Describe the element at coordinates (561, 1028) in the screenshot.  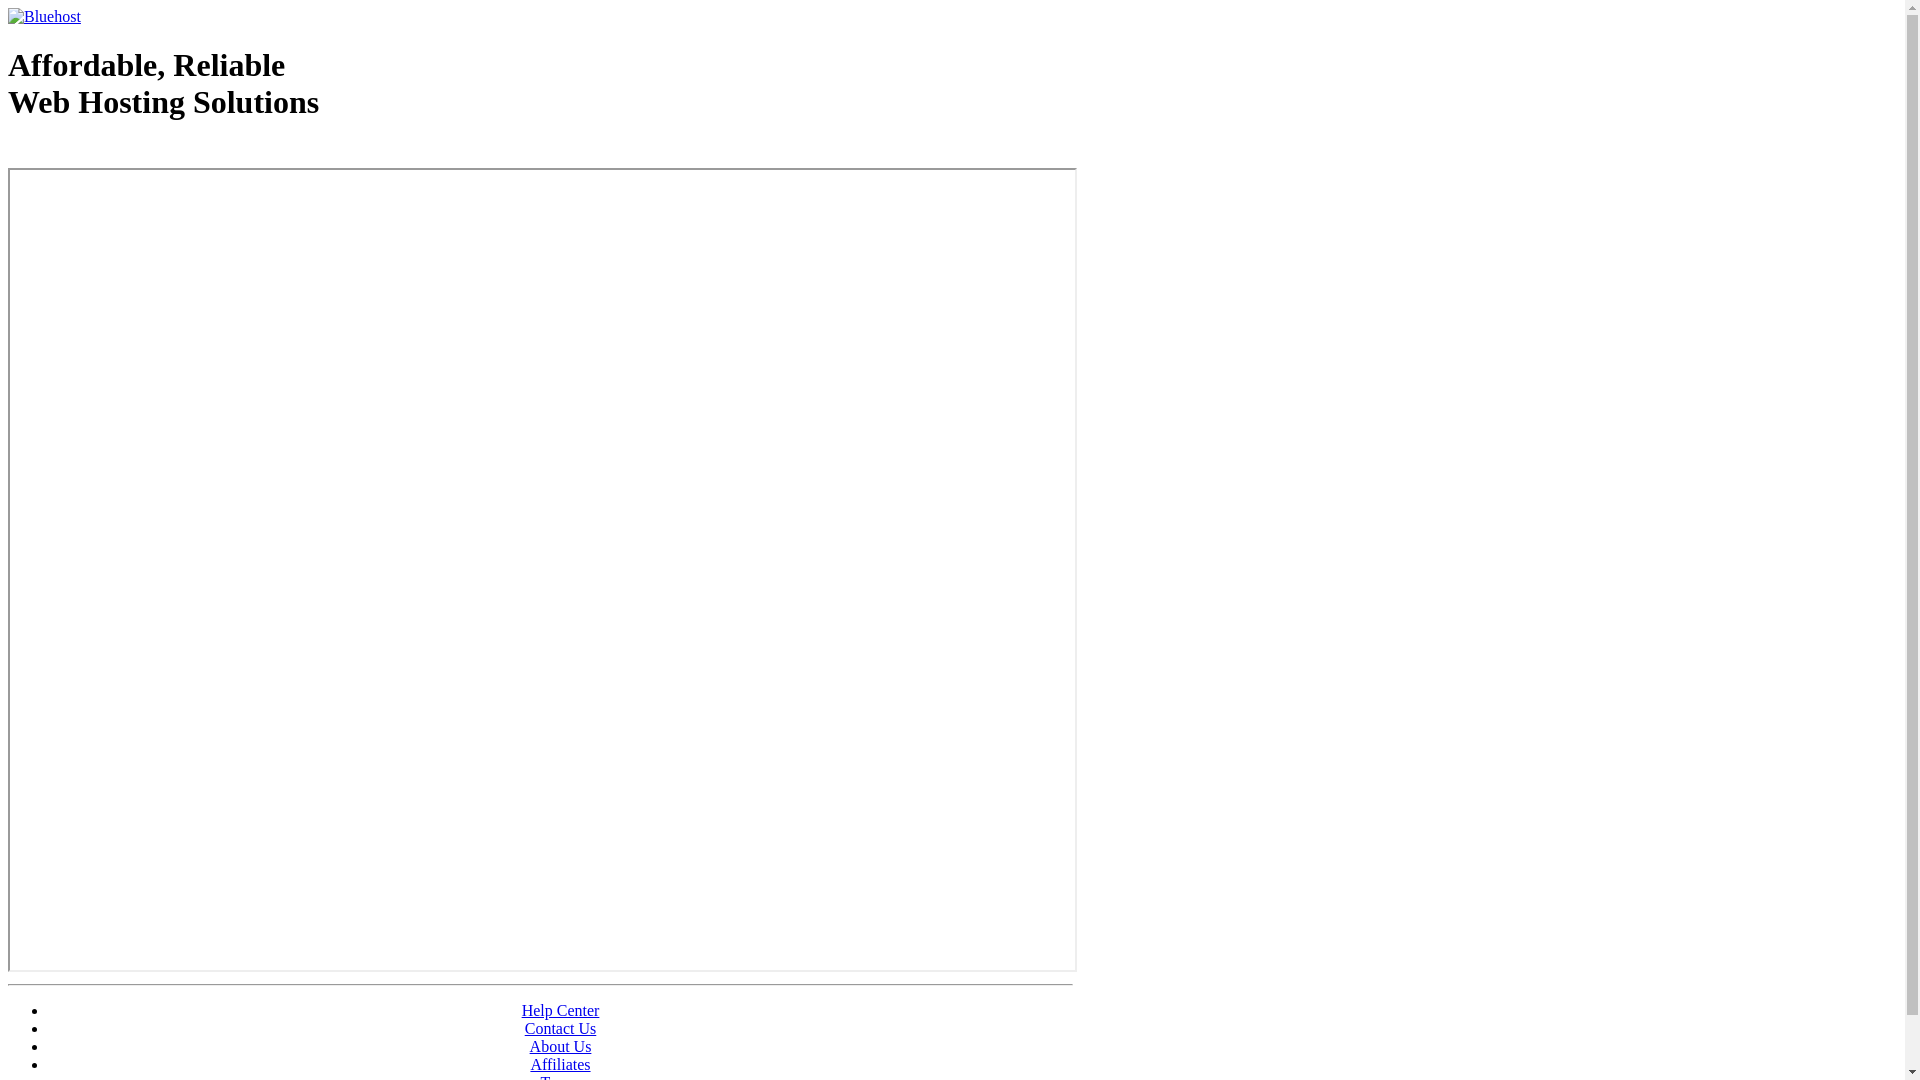
I see `Contact Us` at that location.